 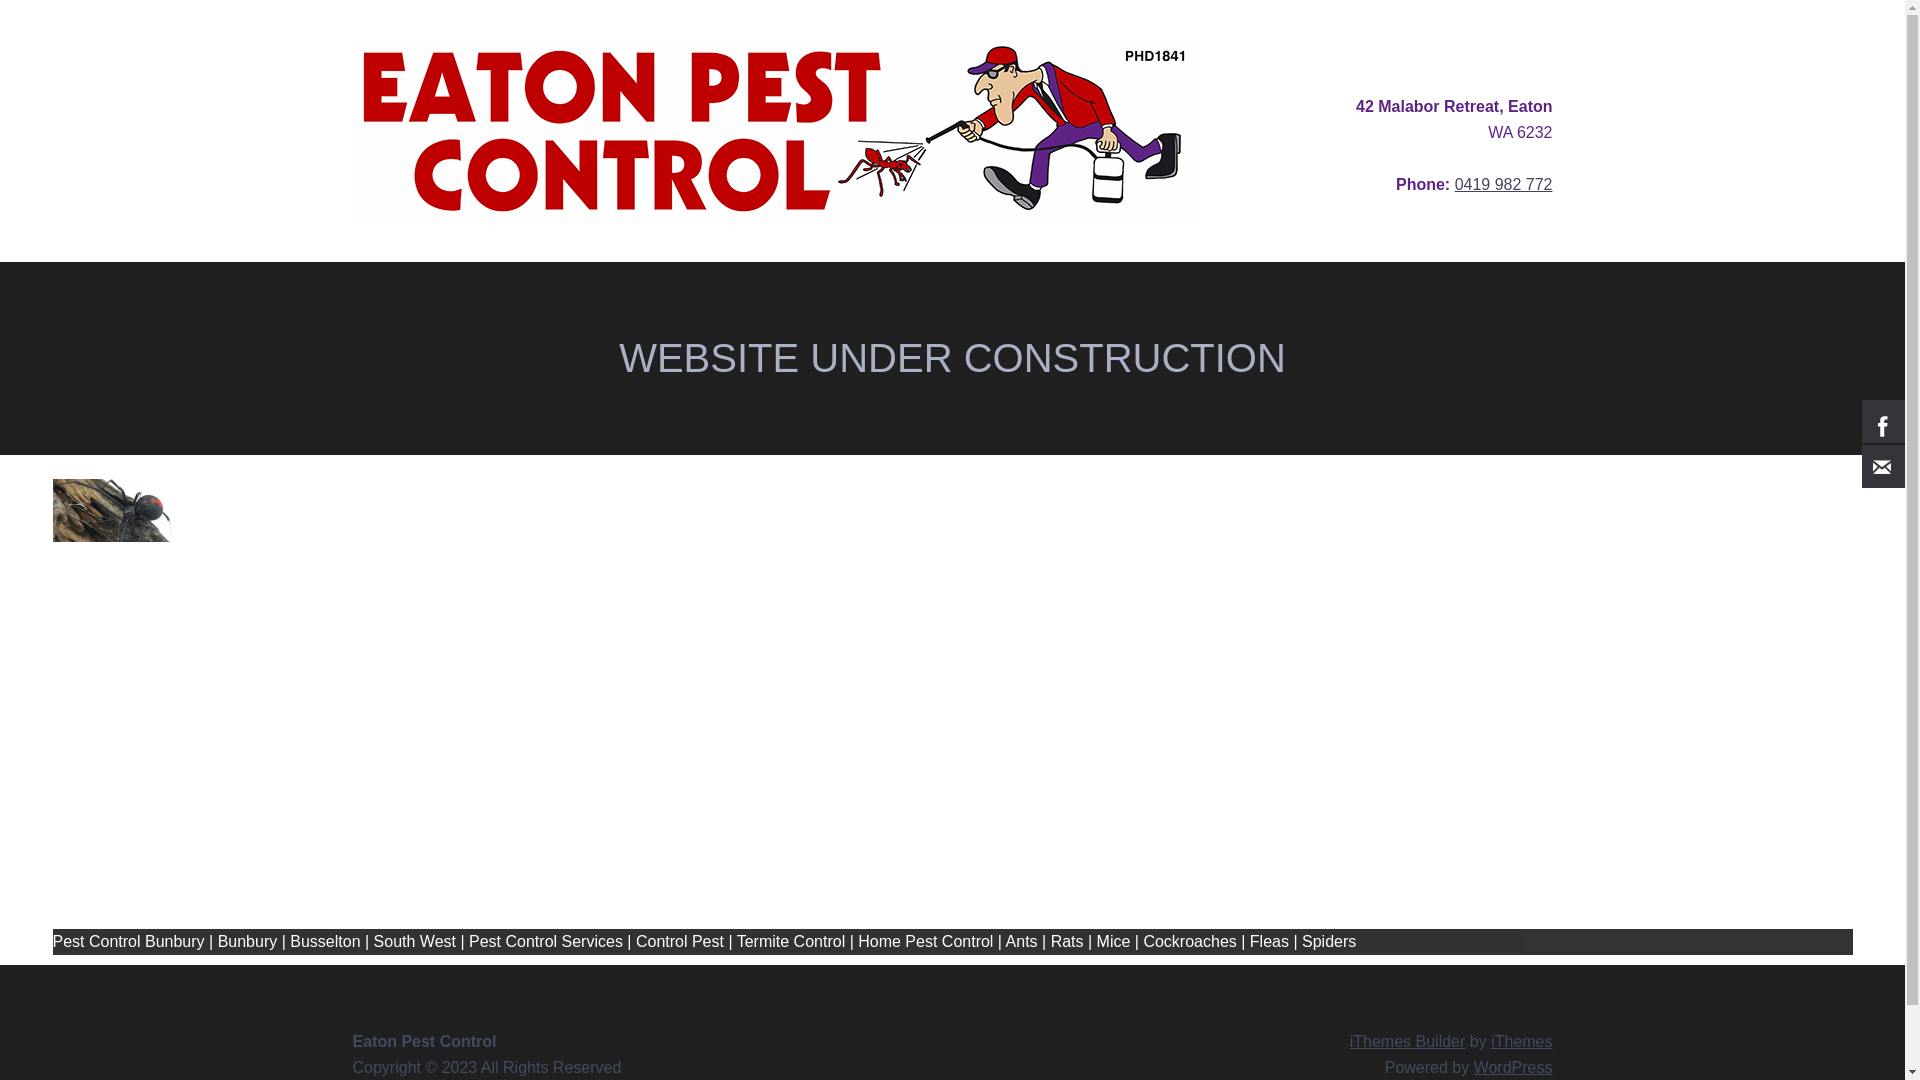 What do you see at coordinates (1504, 184) in the screenshot?
I see `0419 982 772` at bounding box center [1504, 184].